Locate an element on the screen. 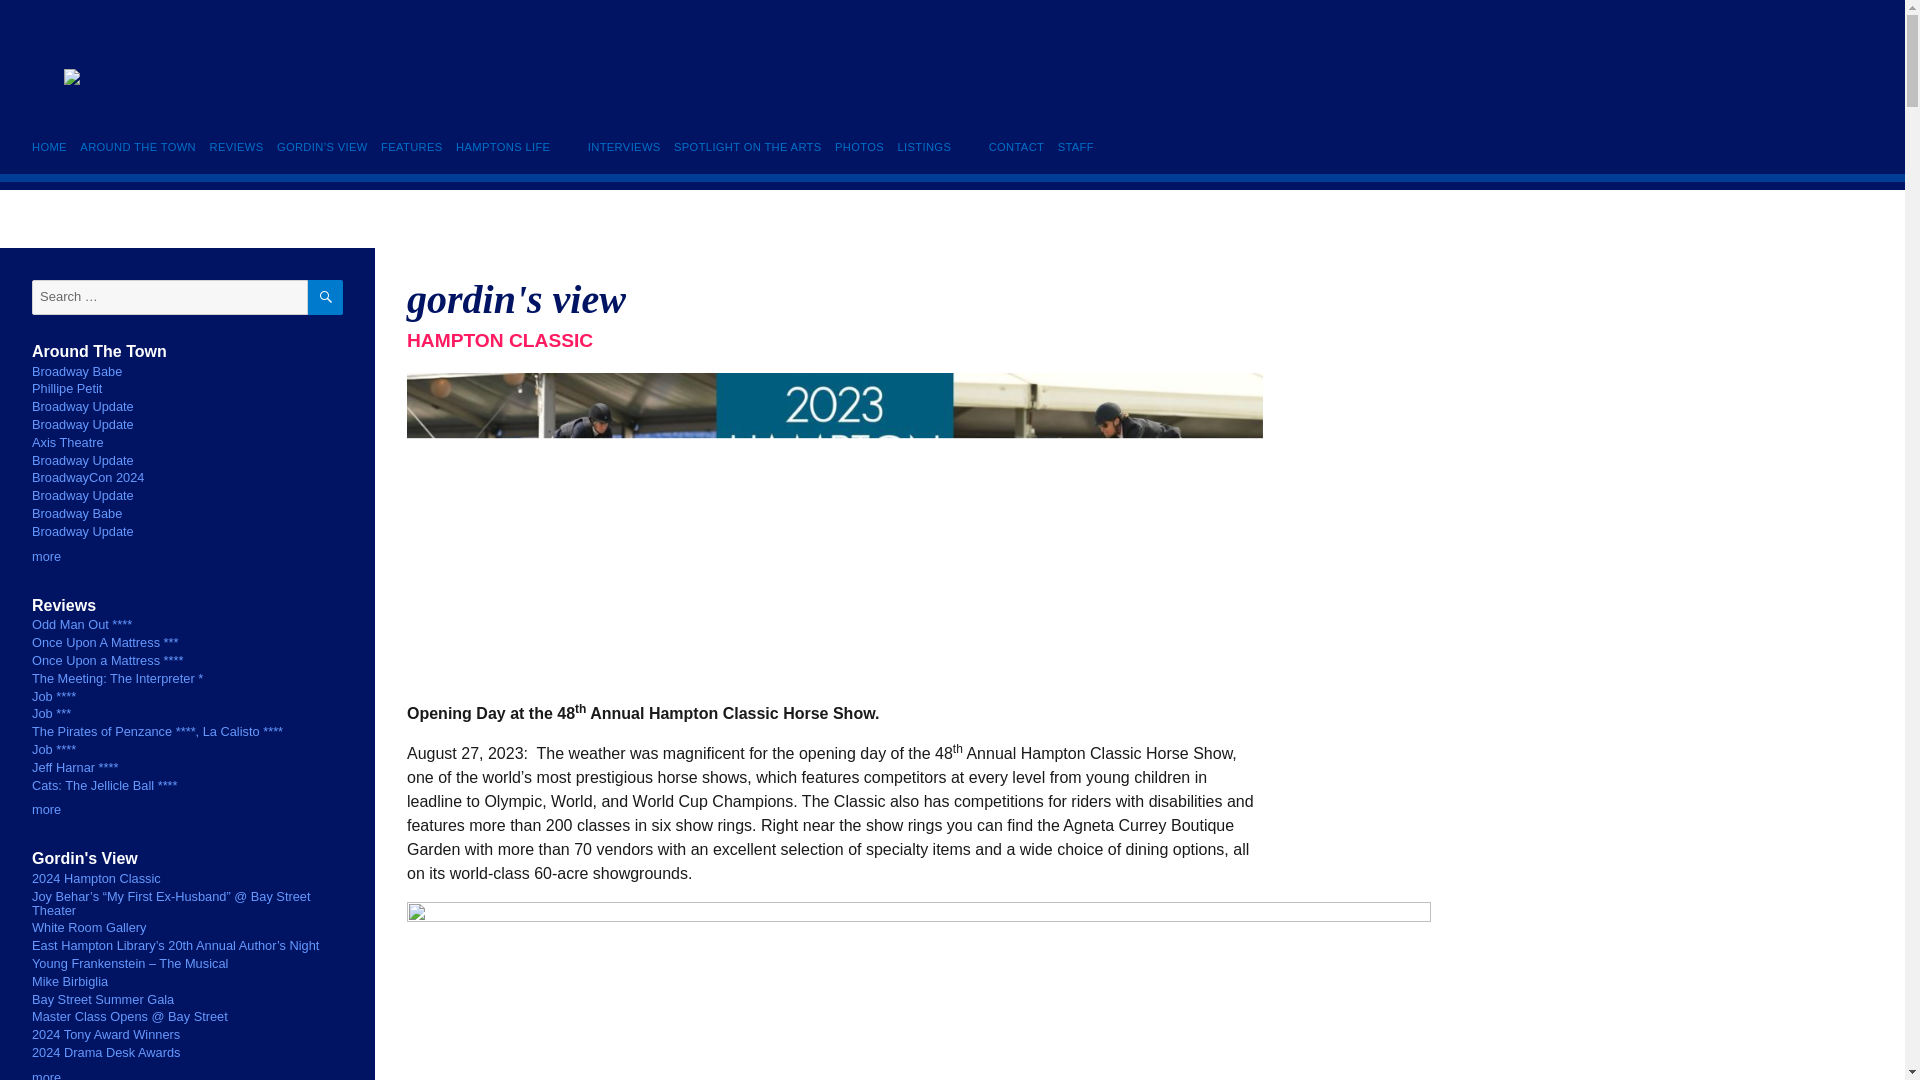  REVIEWS is located at coordinates (236, 146).